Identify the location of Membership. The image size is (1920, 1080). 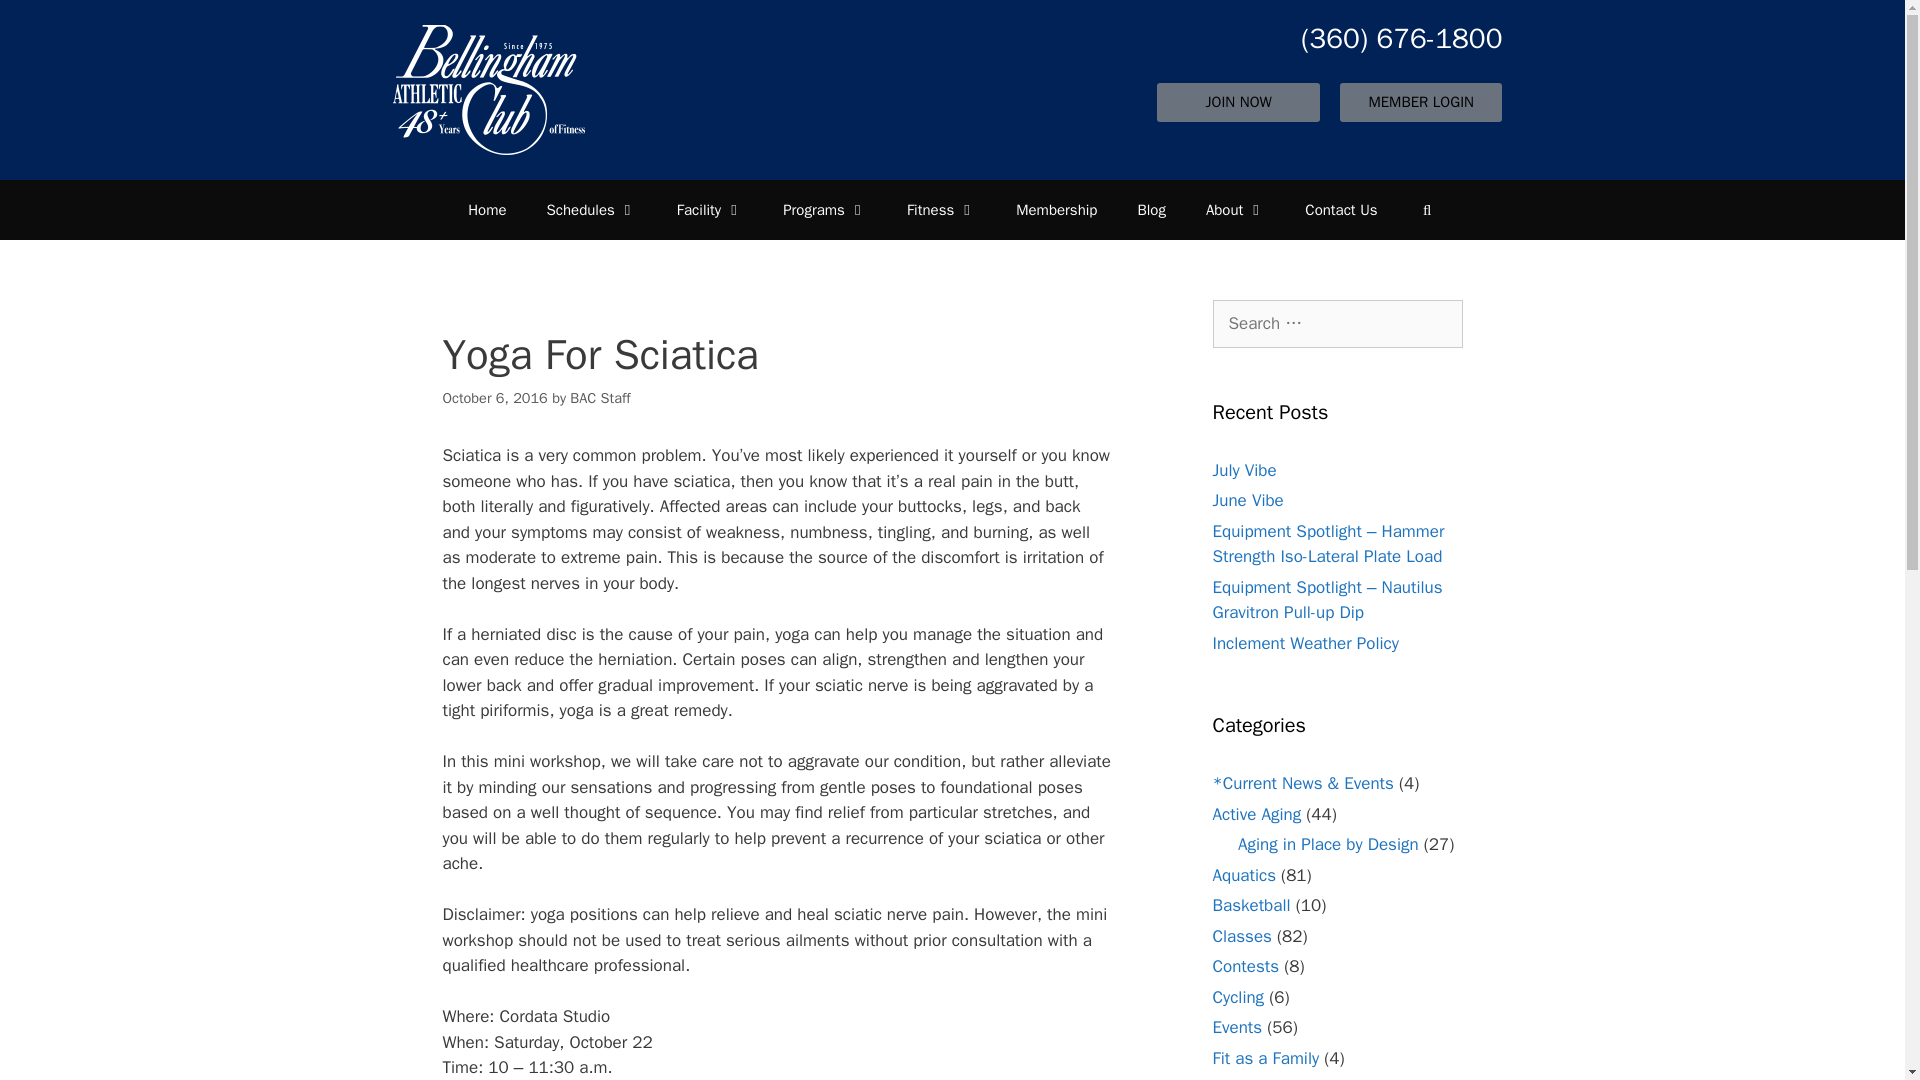
(1056, 210).